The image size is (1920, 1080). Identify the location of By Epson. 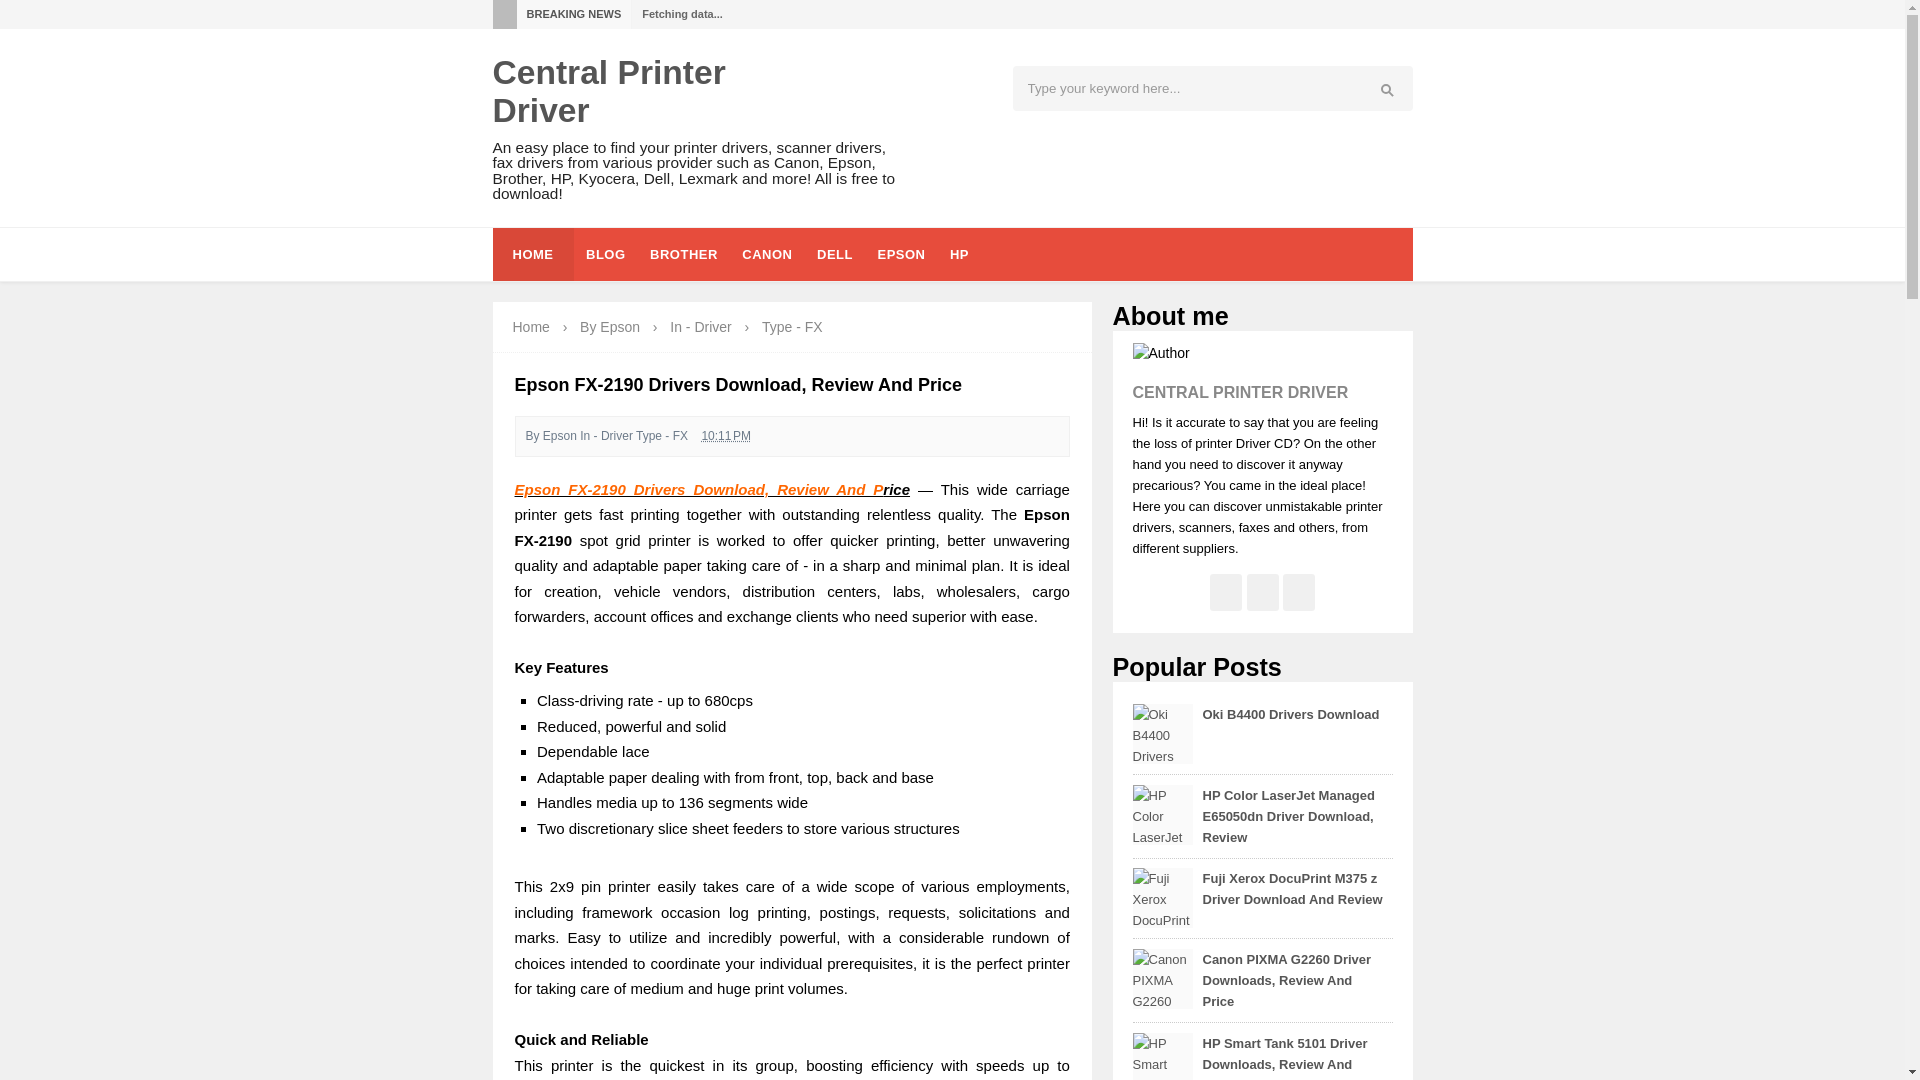
(611, 326).